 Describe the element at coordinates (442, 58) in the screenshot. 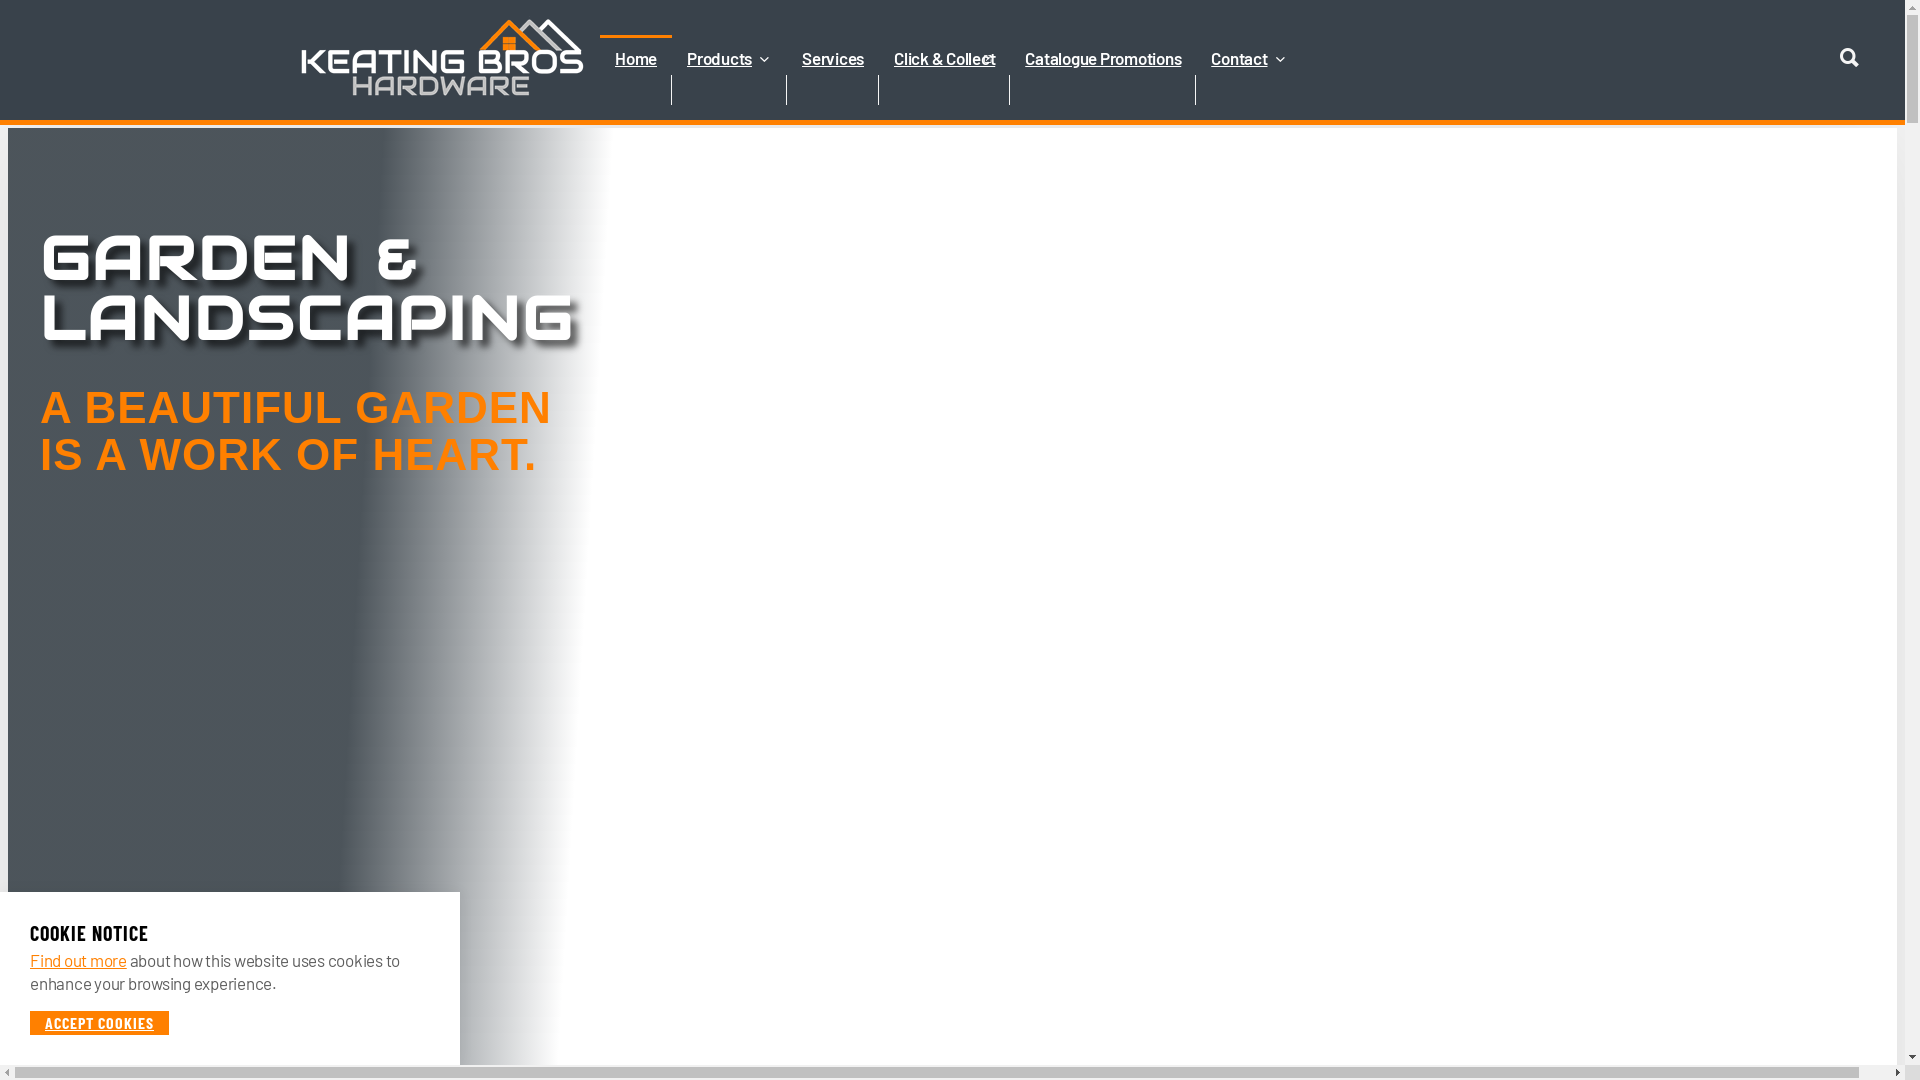

I see `Keating Brothers Hardware` at that location.